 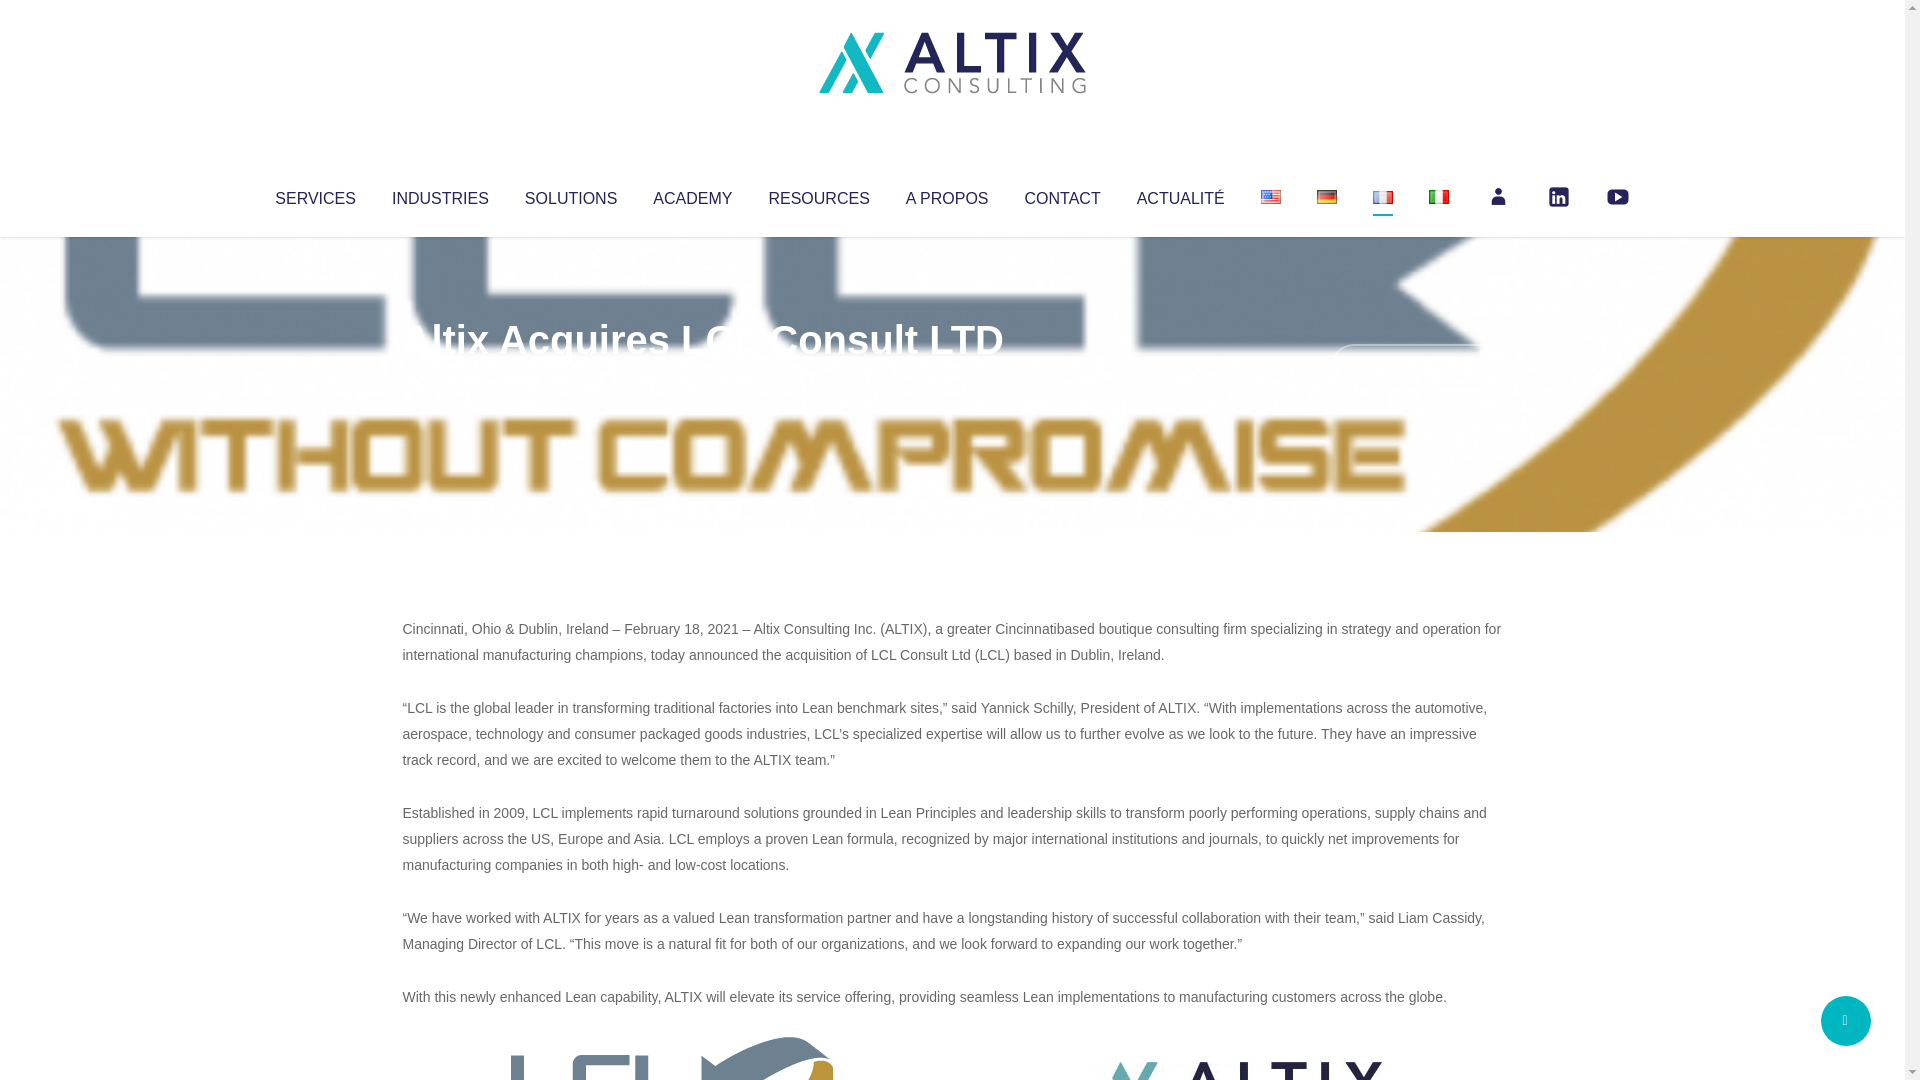 I want to click on Articles par Altix, so click(x=440, y=380).